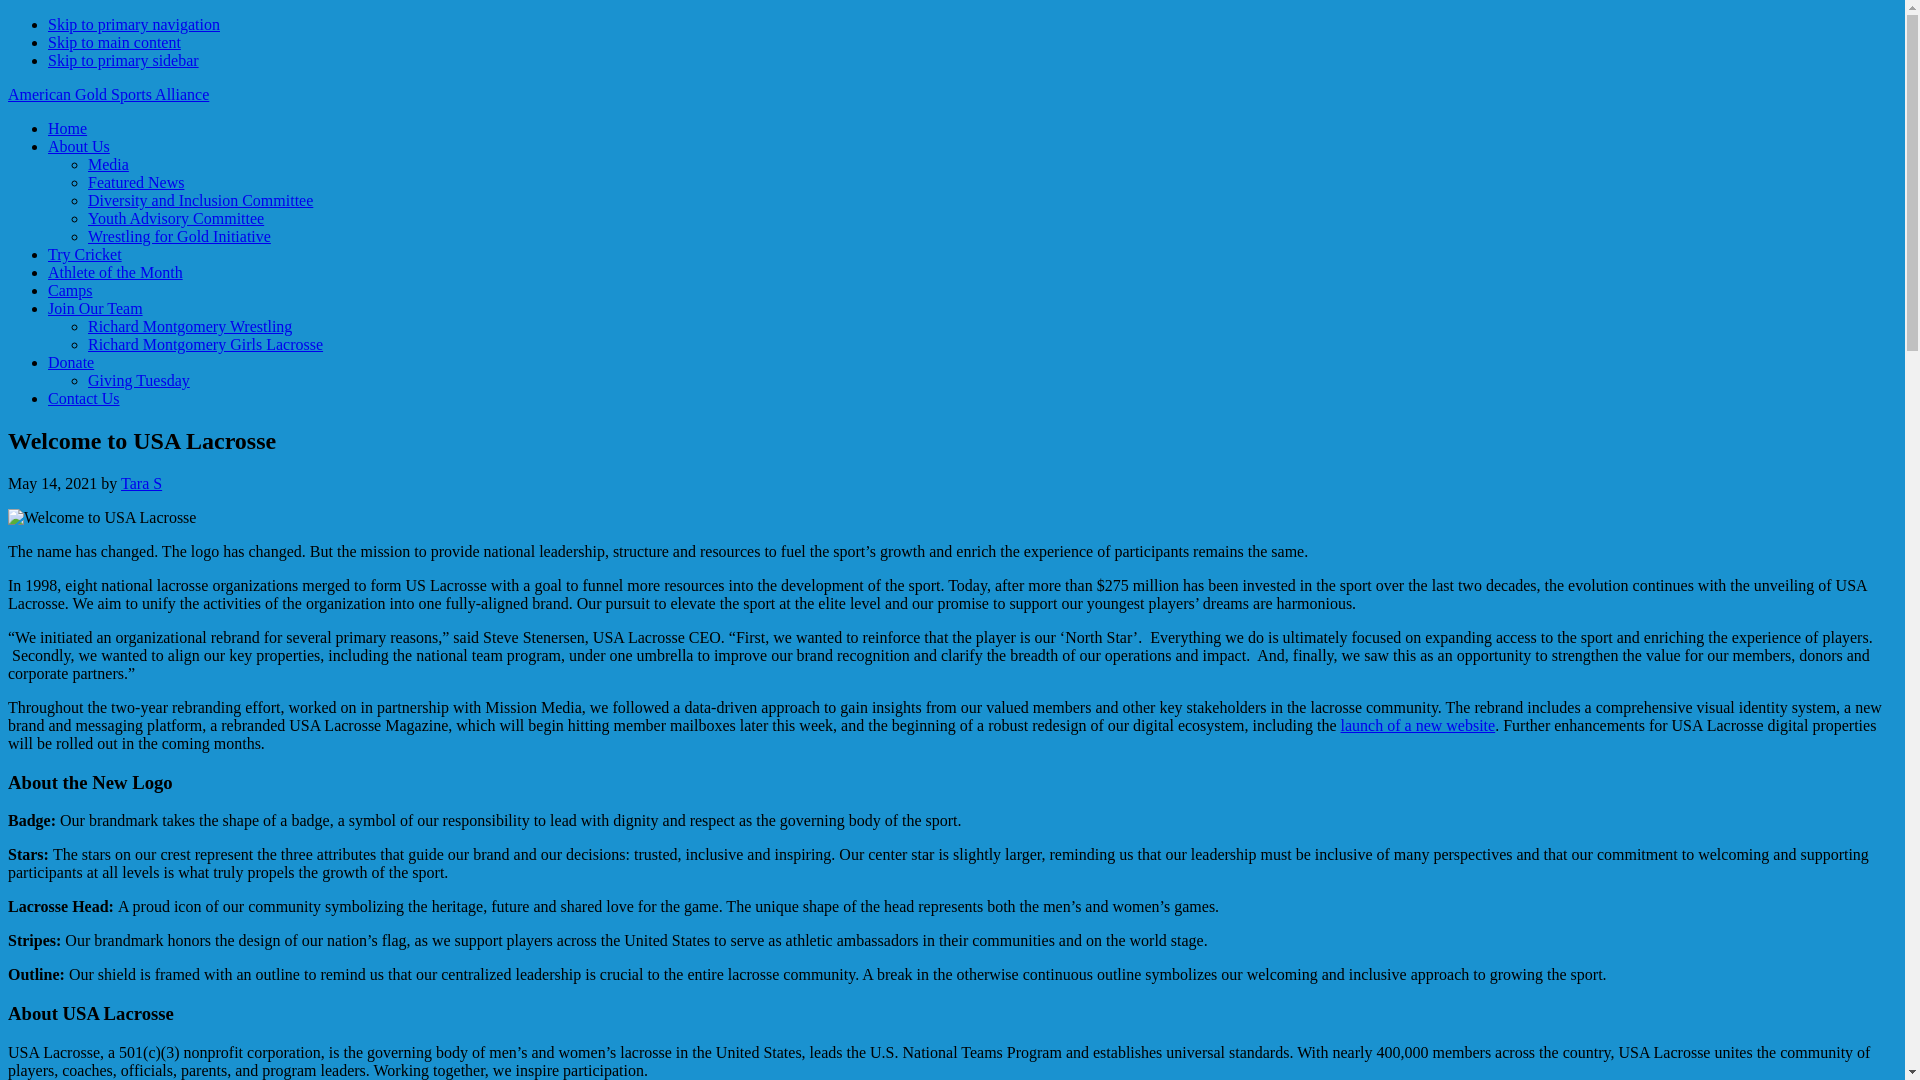 Image resolution: width=1920 pixels, height=1080 pixels. What do you see at coordinates (200, 200) in the screenshot?
I see `Diversity and Inclusion Committee` at bounding box center [200, 200].